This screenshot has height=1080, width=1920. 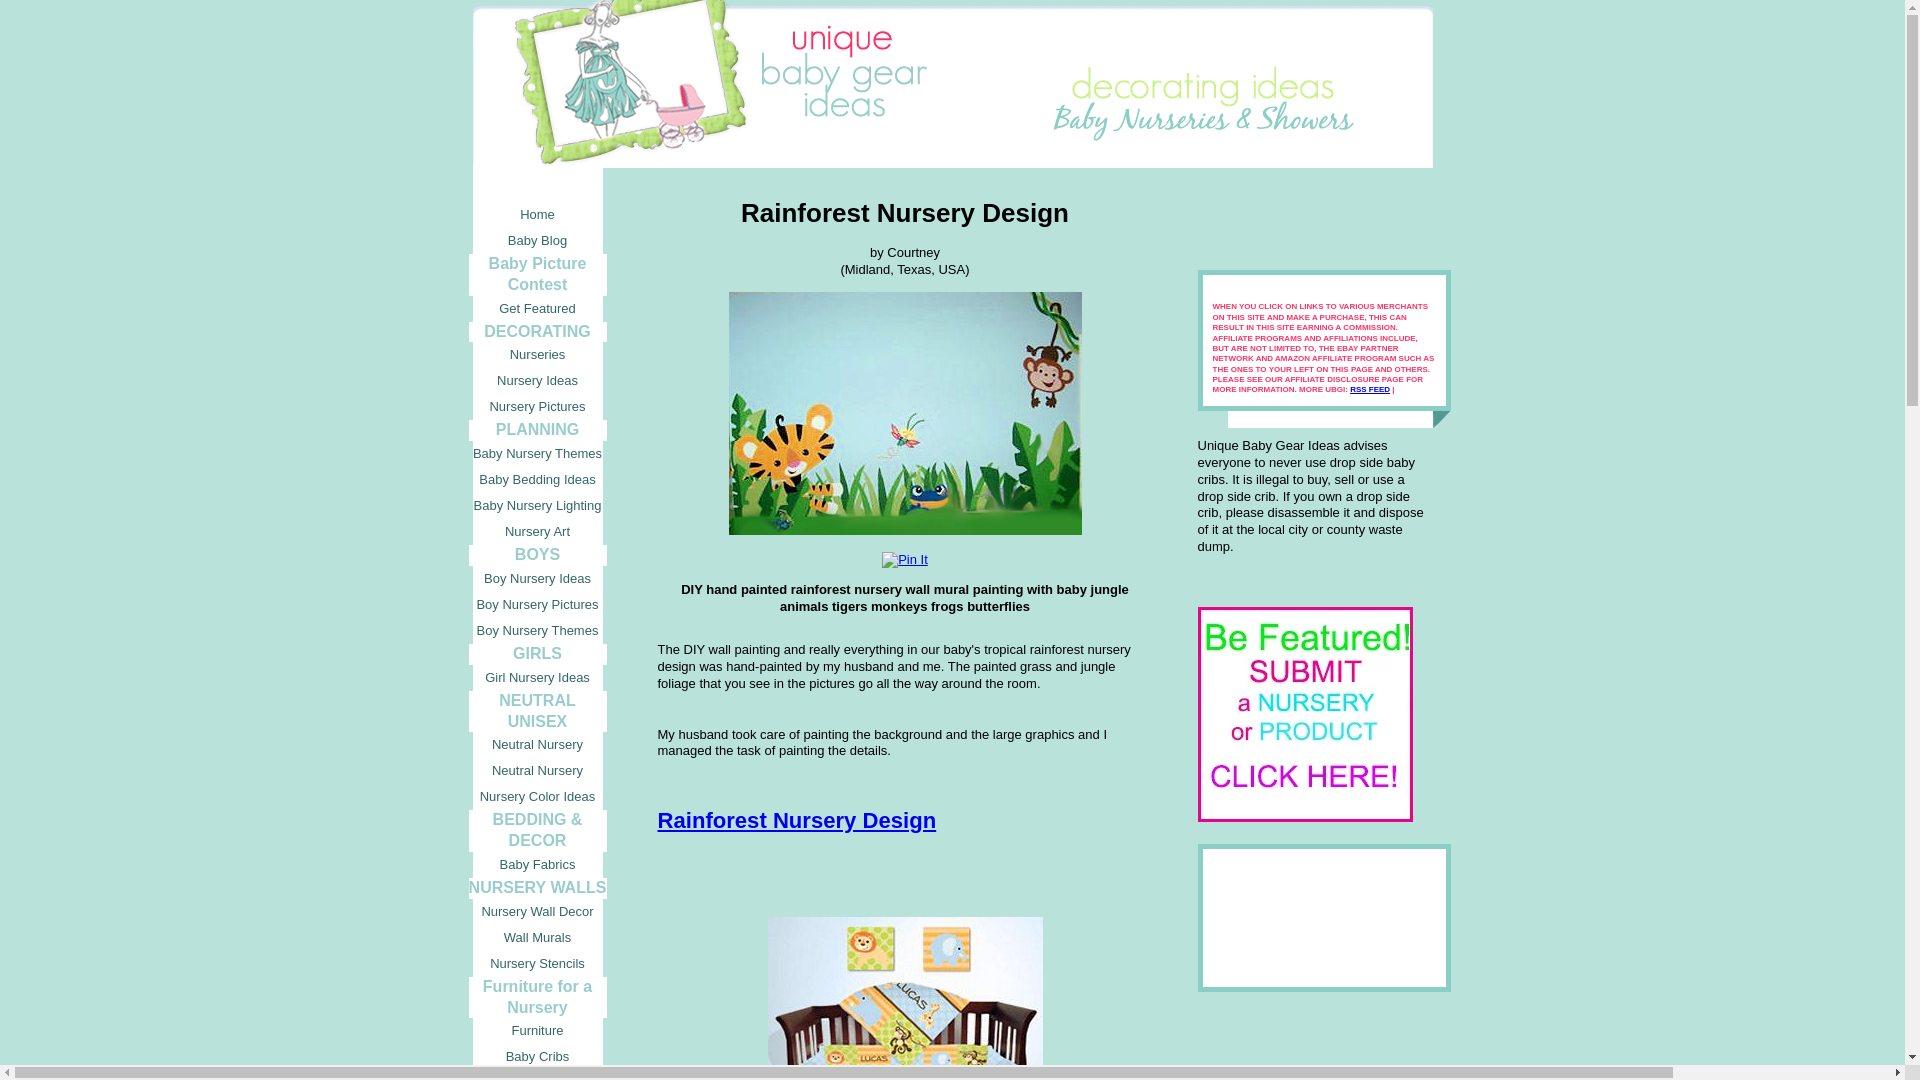 What do you see at coordinates (537, 938) in the screenshot?
I see `Wall Murals` at bounding box center [537, 938].